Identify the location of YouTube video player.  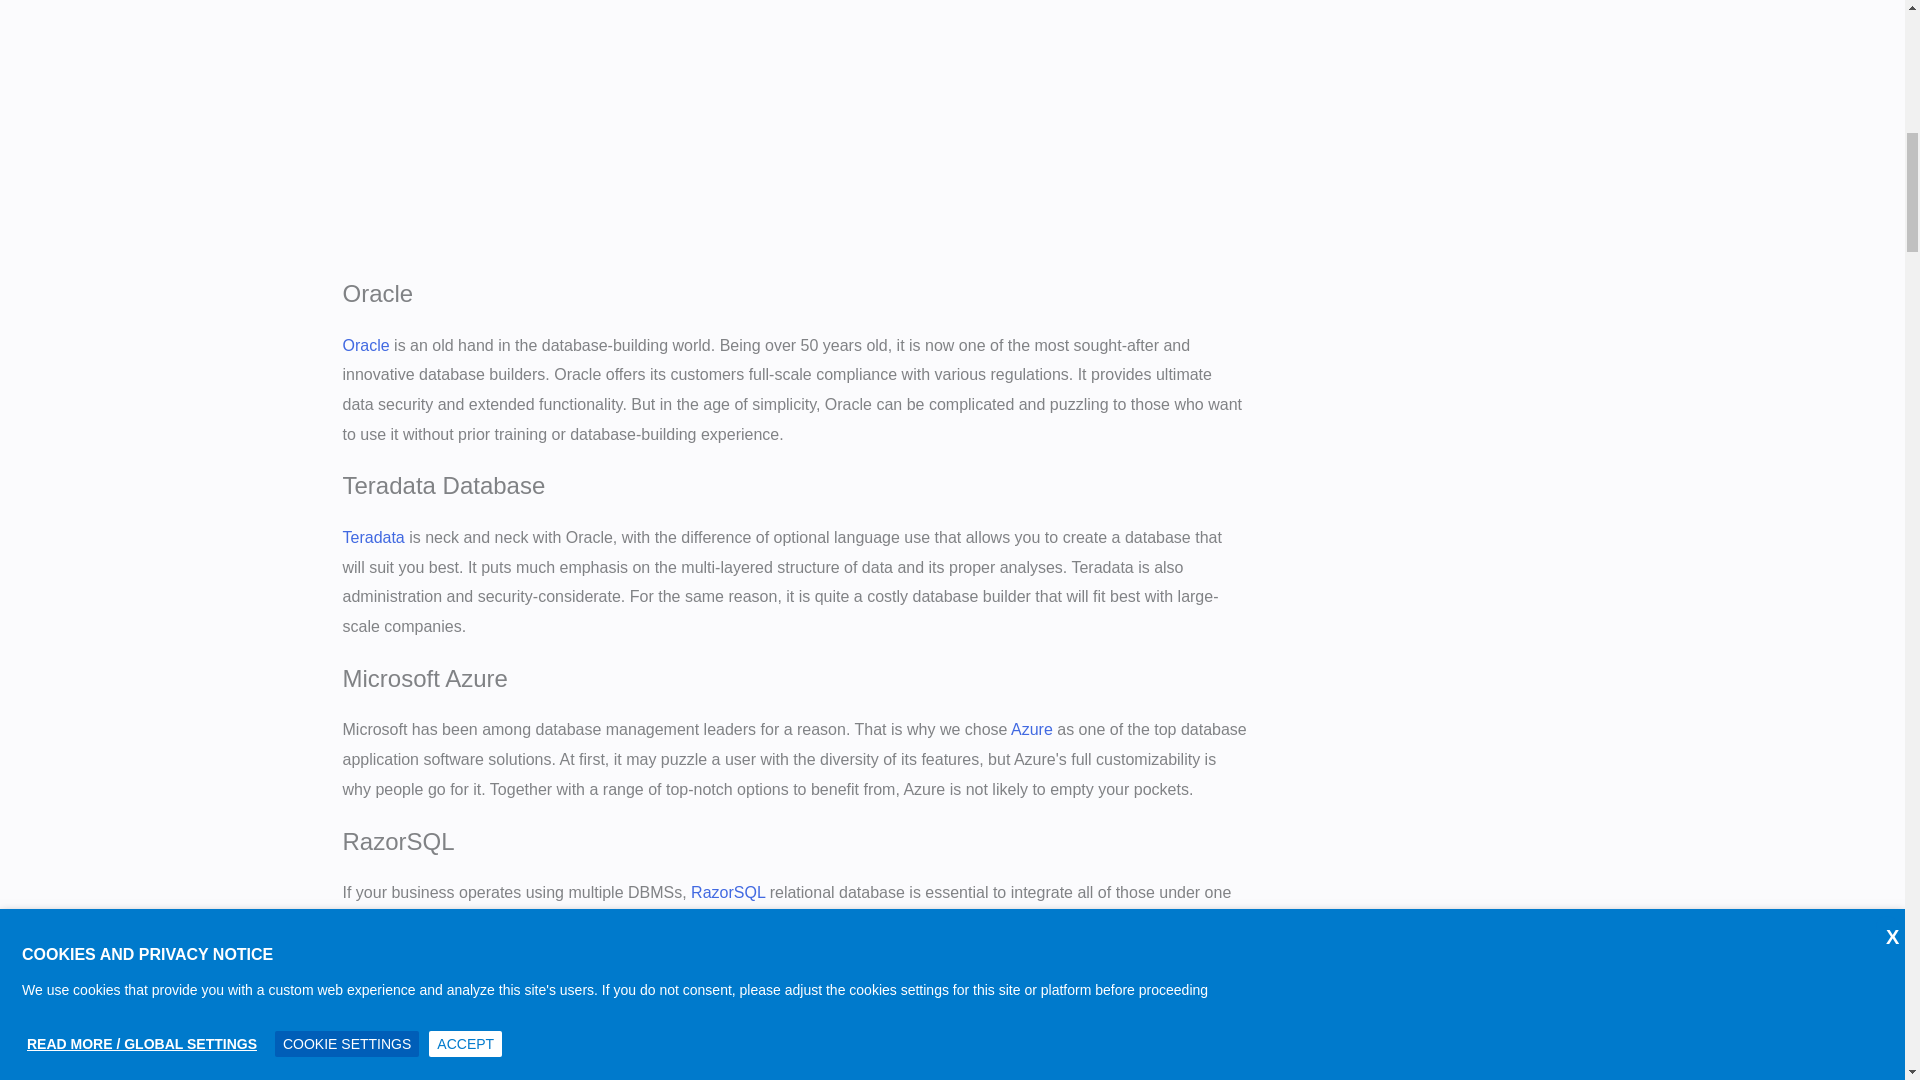
(622, 124).